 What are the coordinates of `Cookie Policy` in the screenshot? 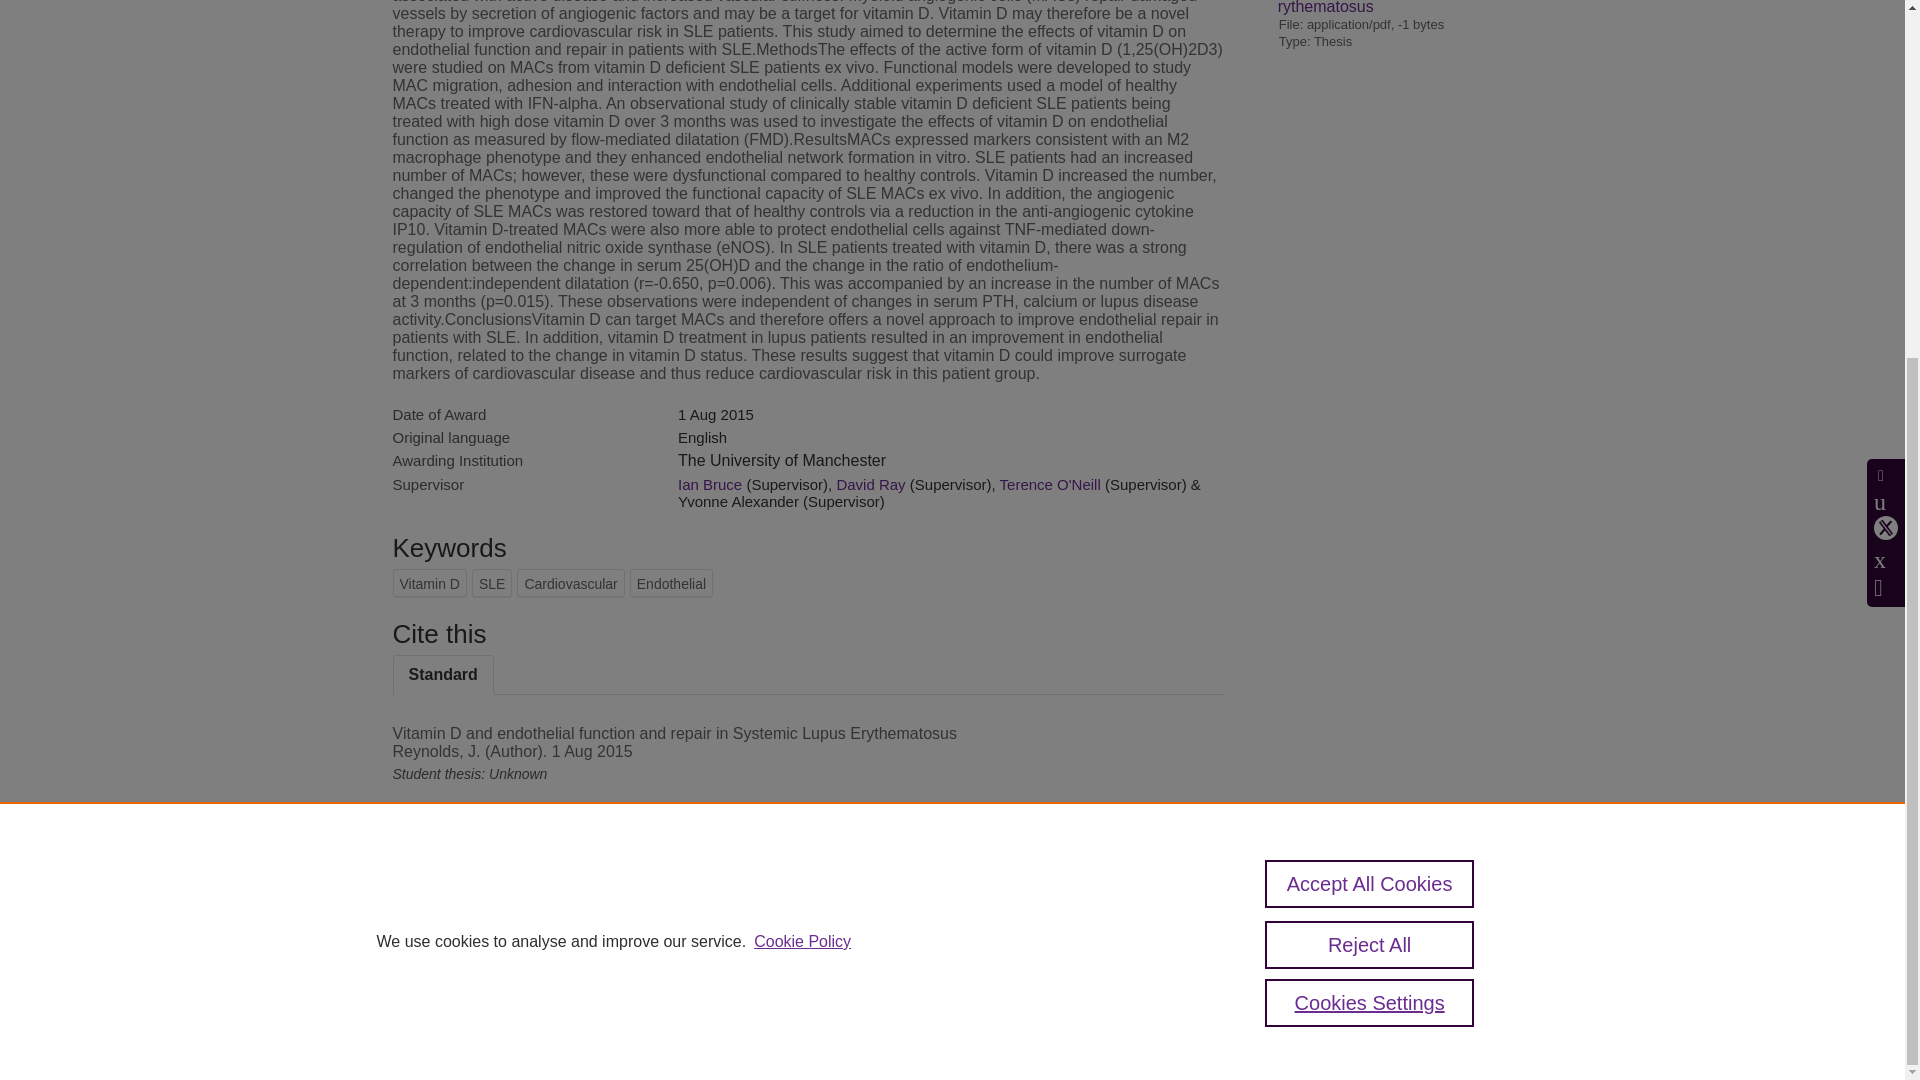 It's located at (802, 416).